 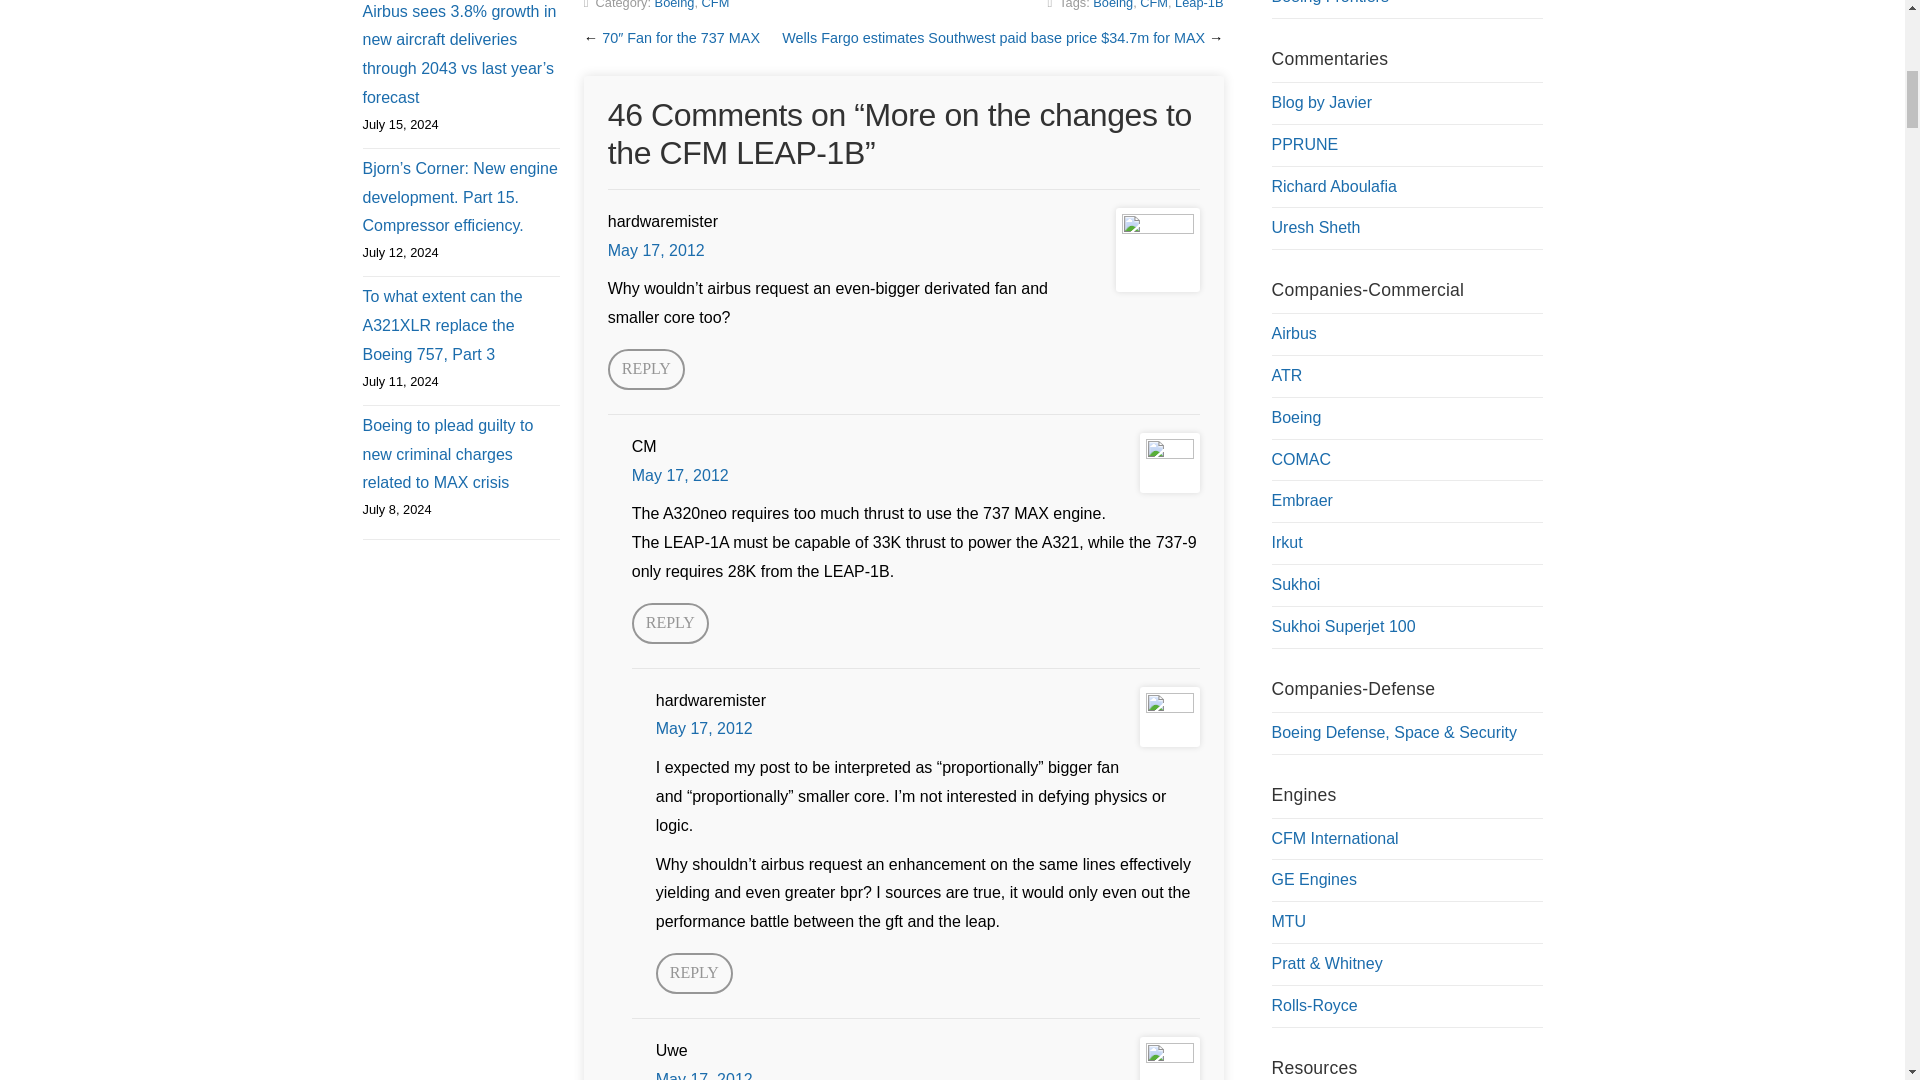 I want to click on REPLY, so click(x=646, y=368).